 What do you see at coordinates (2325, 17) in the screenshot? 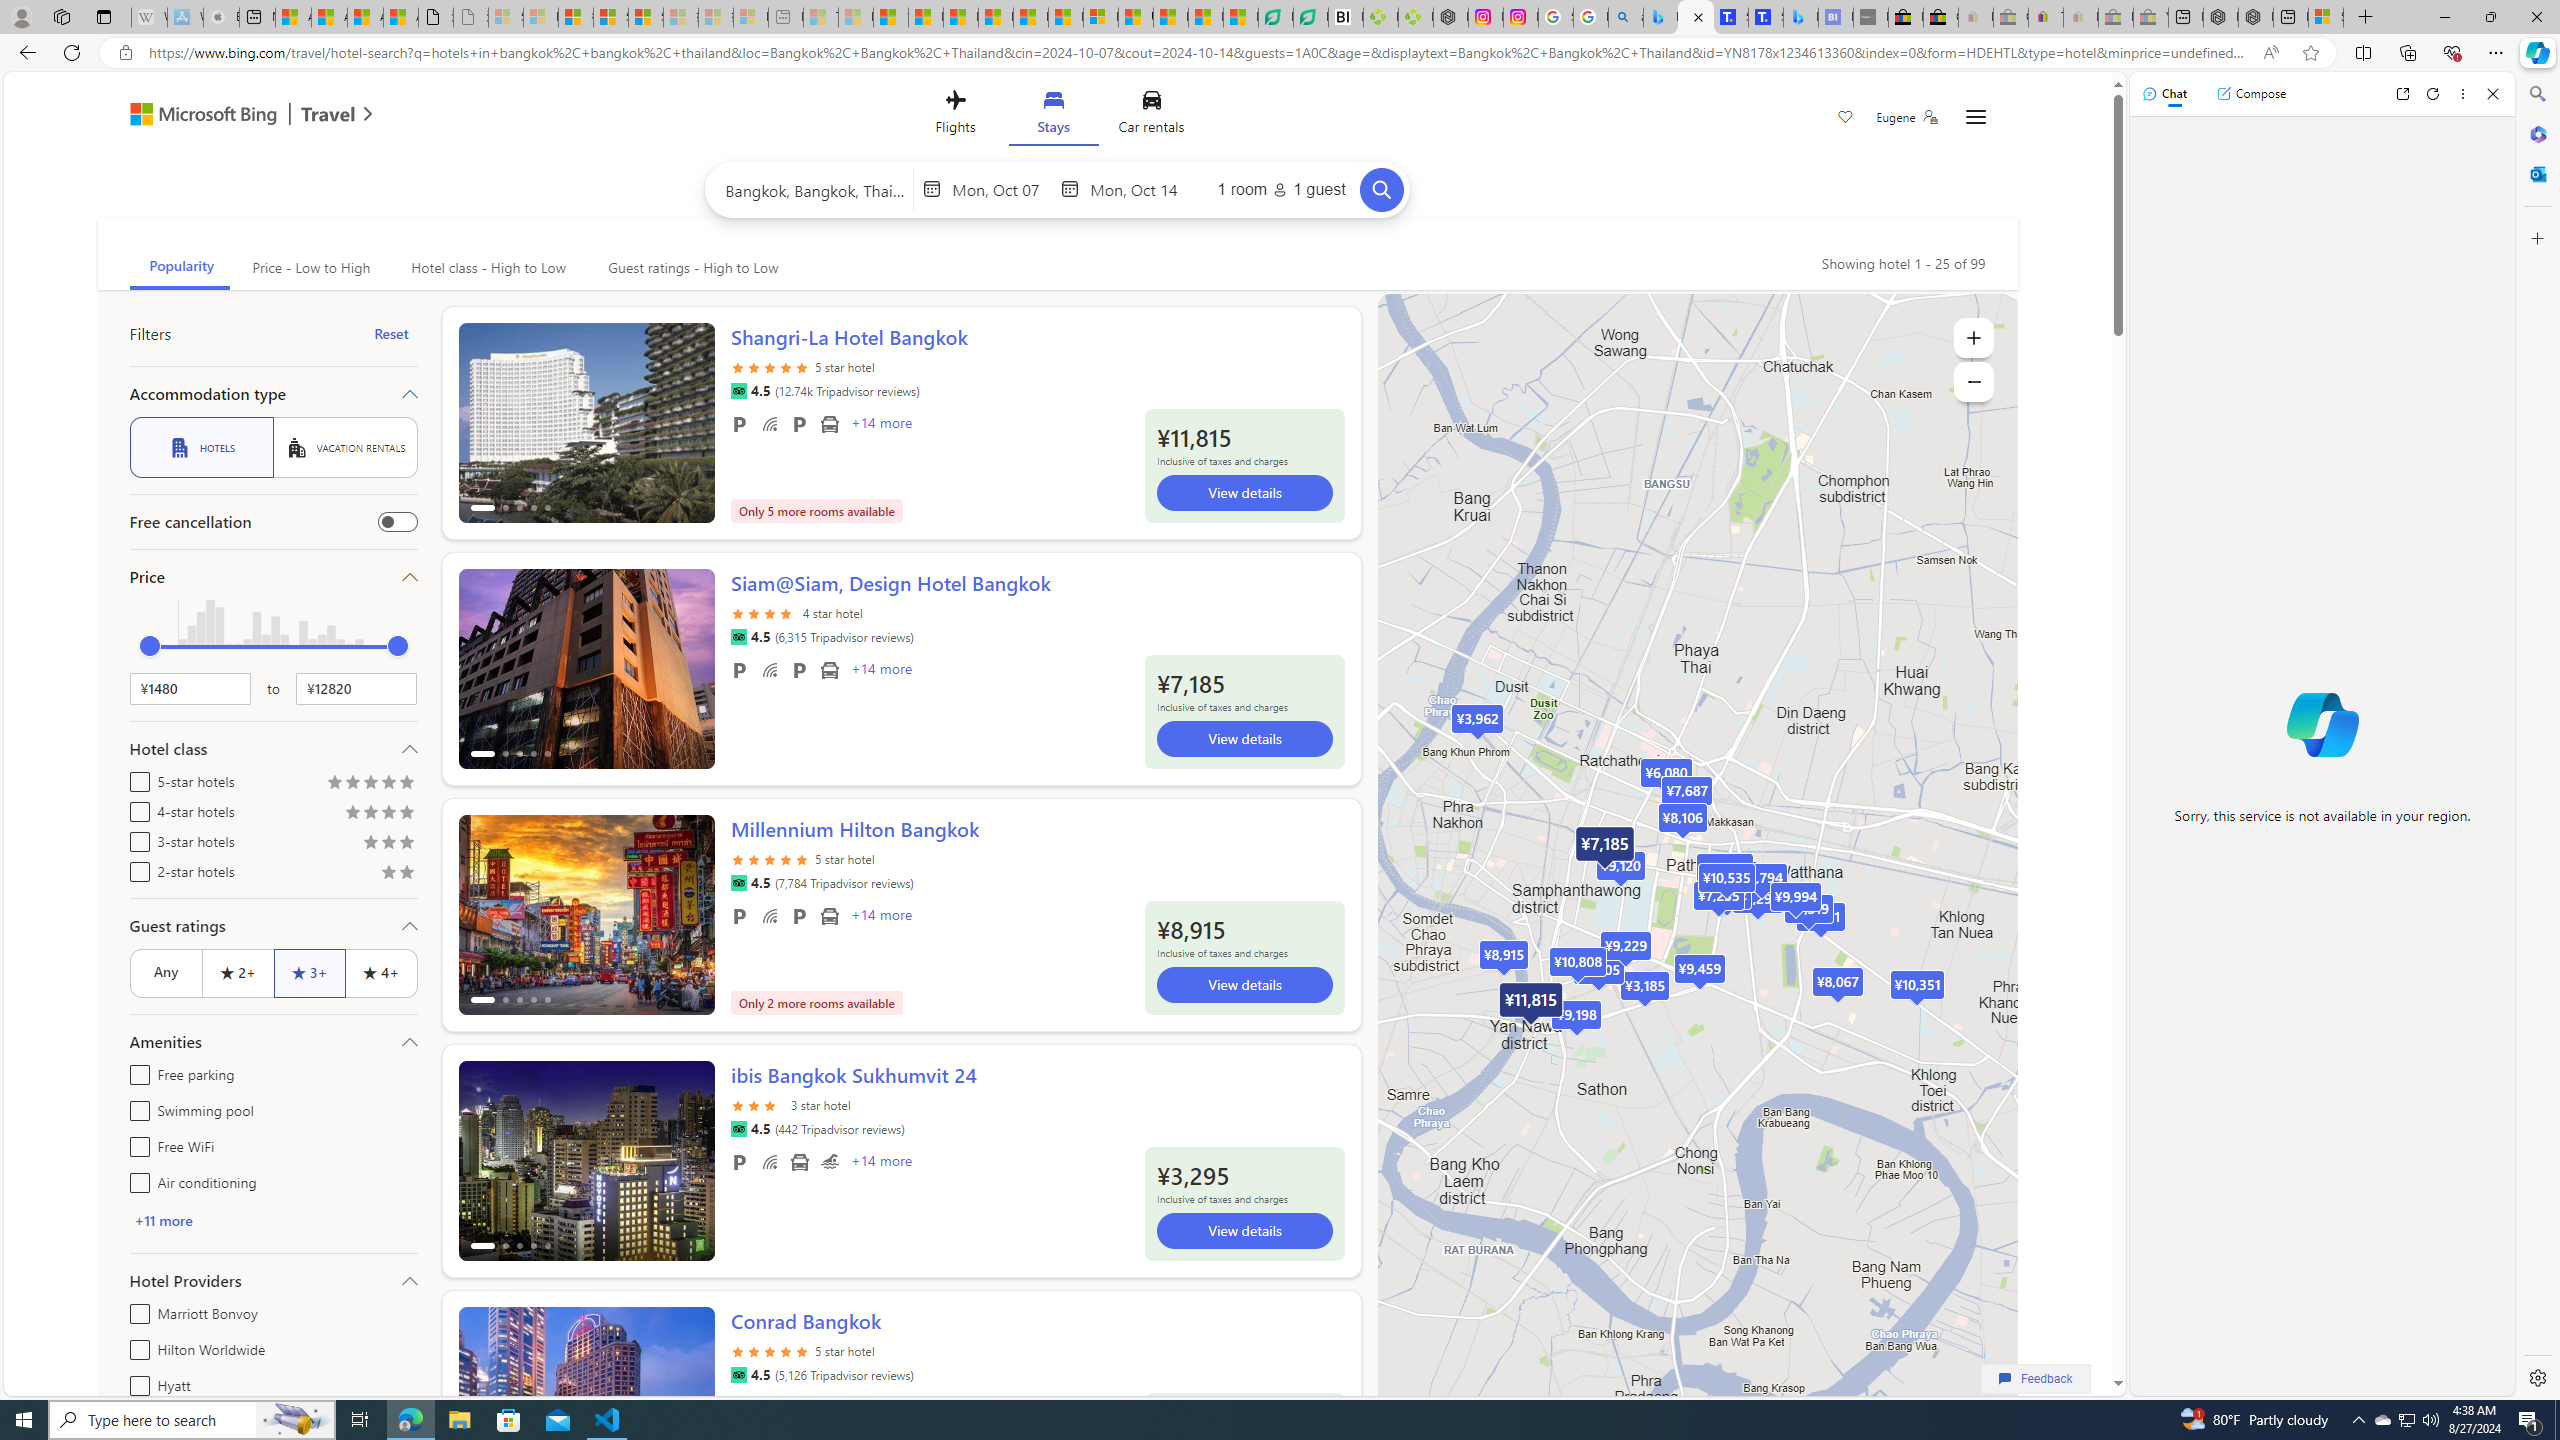
I see `Sign in to your Microsoft account` at bounding box center [2325, 17].